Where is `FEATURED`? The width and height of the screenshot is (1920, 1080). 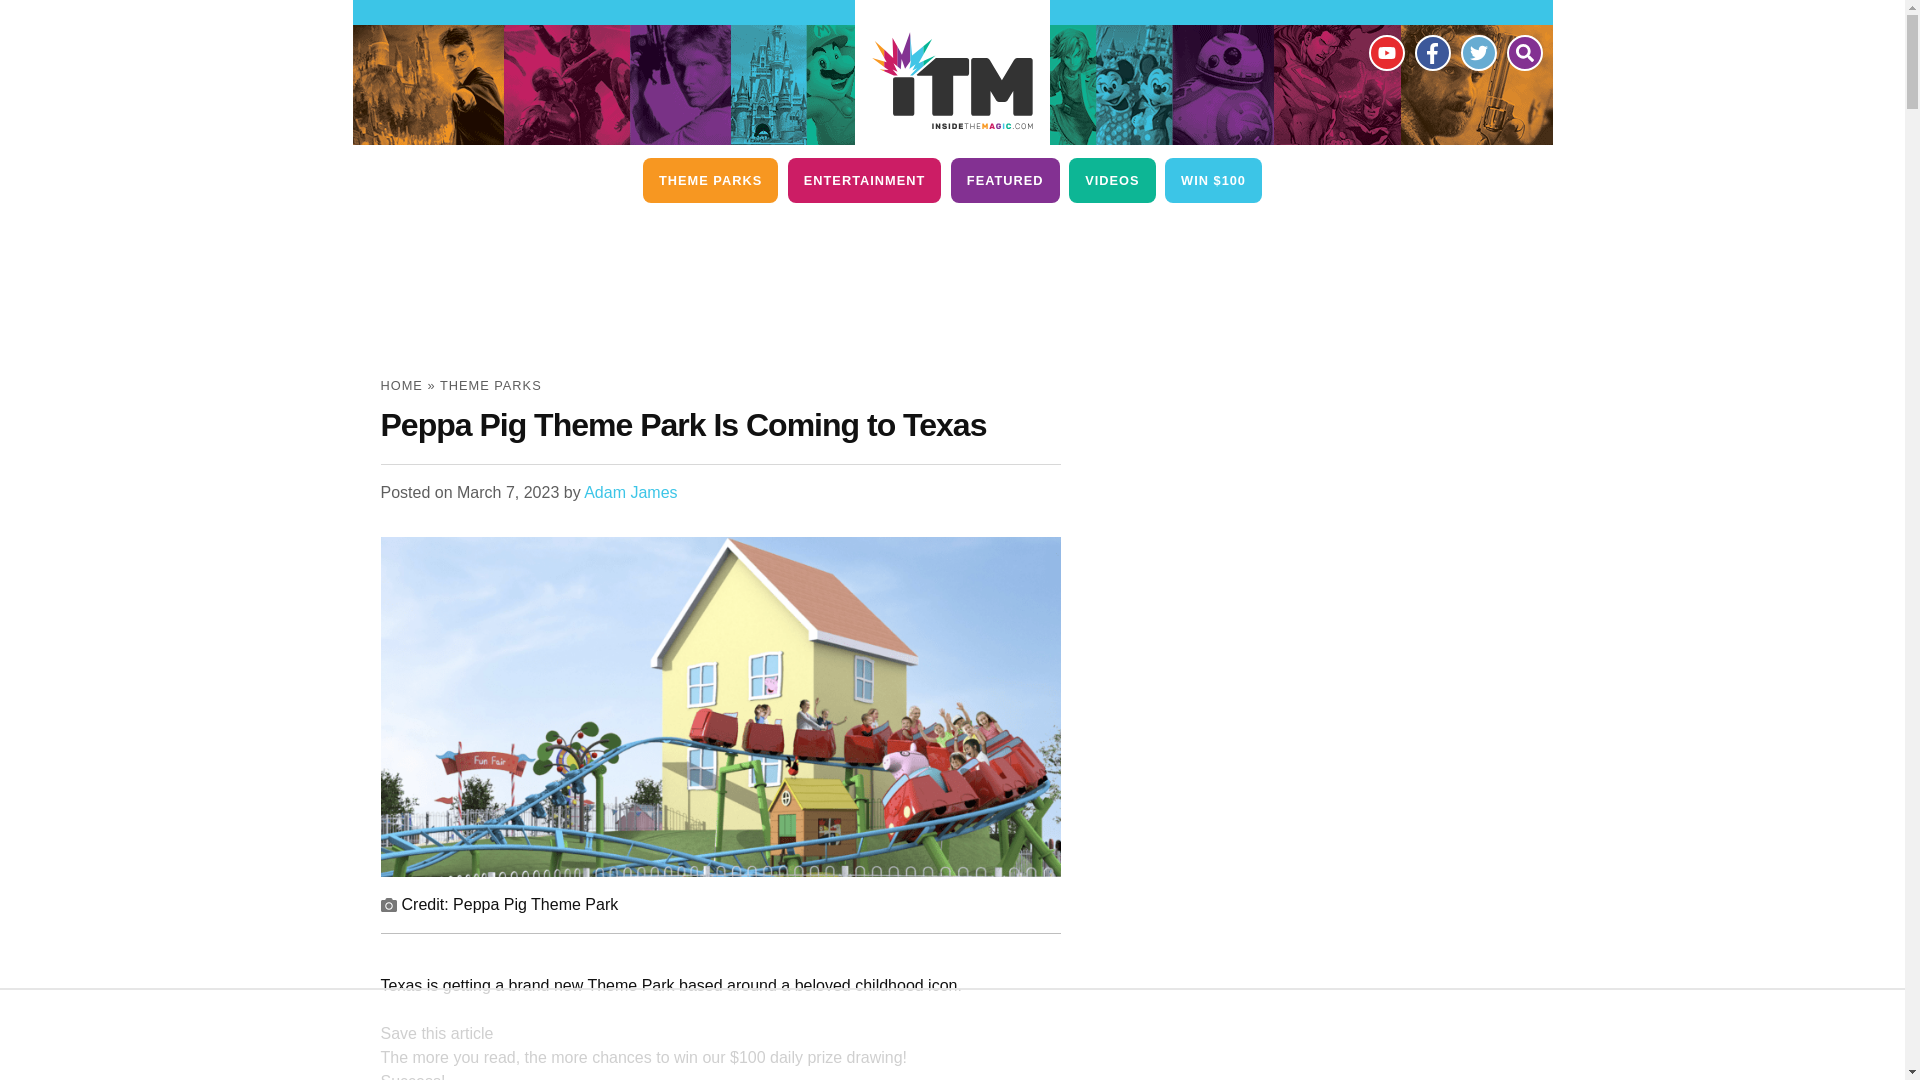
FEATURED is located at coordinates (1004, 180).